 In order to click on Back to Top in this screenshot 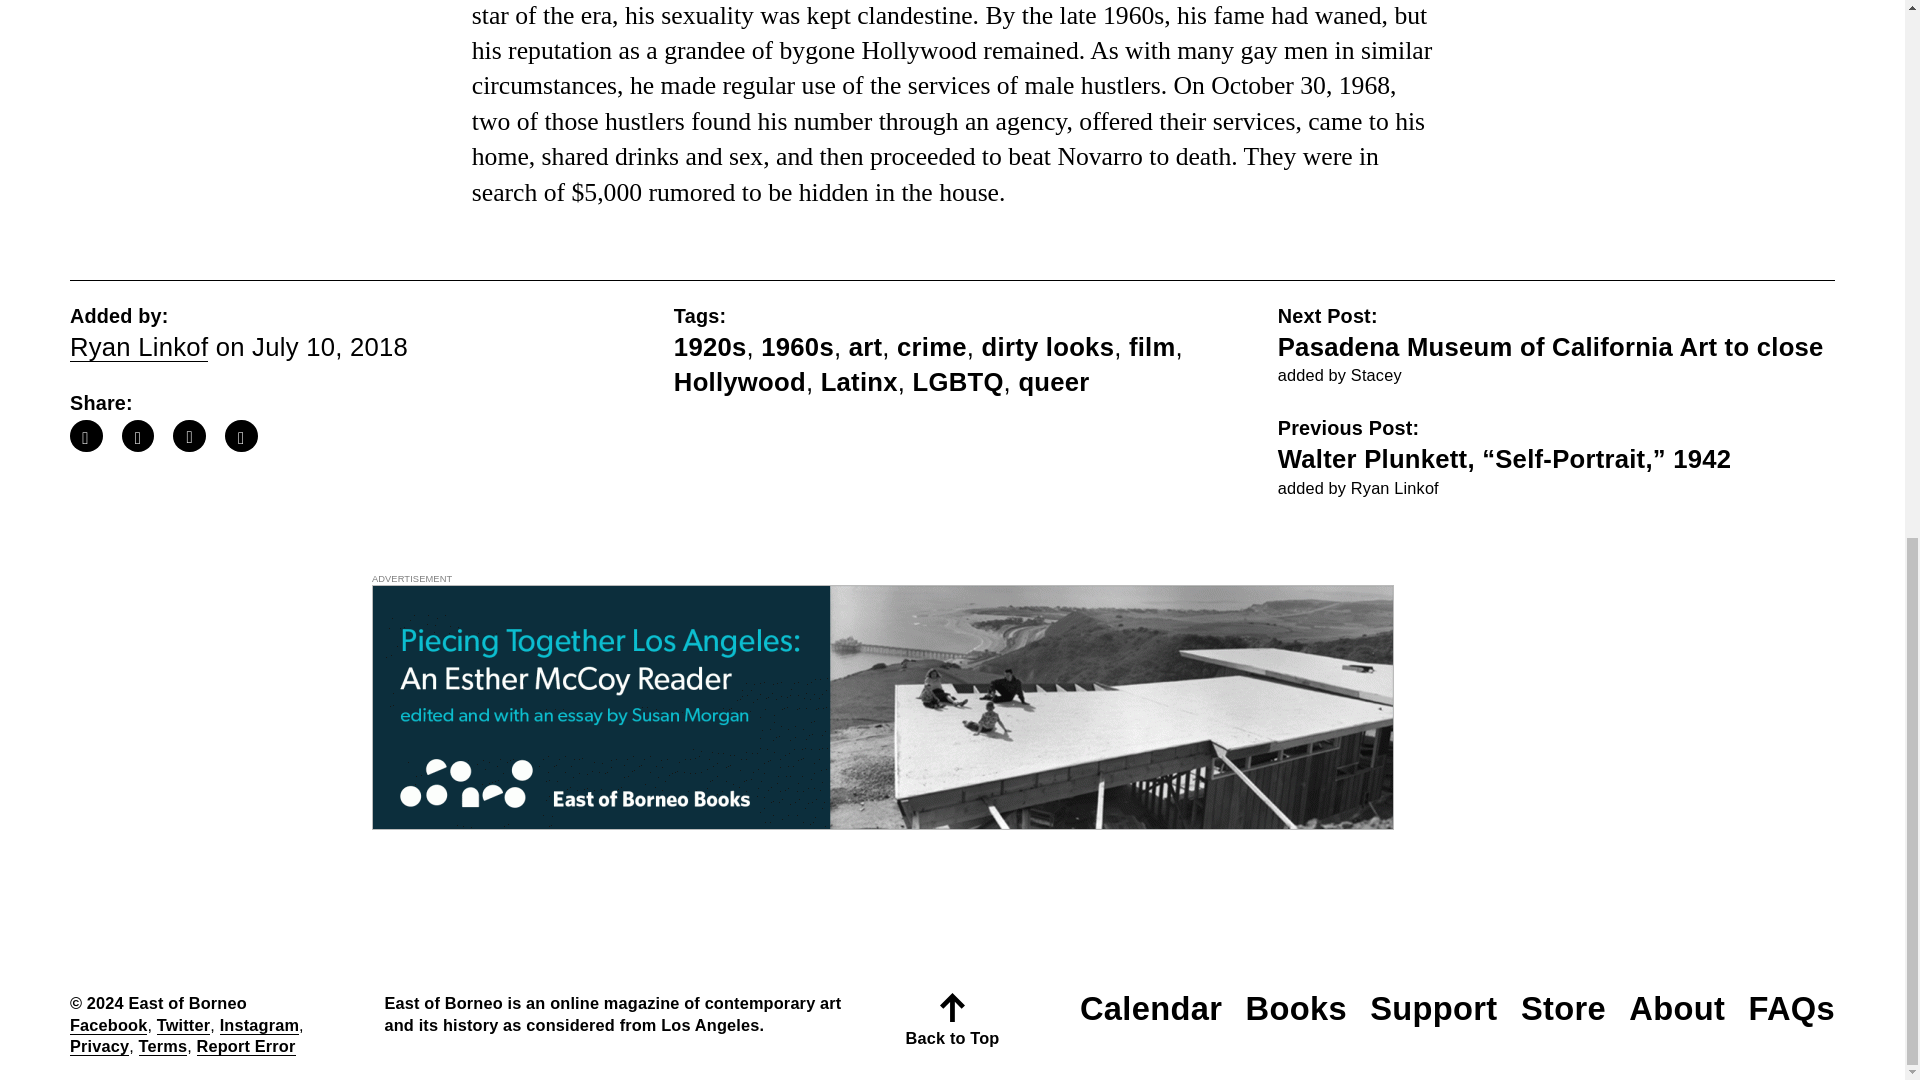, I will do `click(952, 1026)`.